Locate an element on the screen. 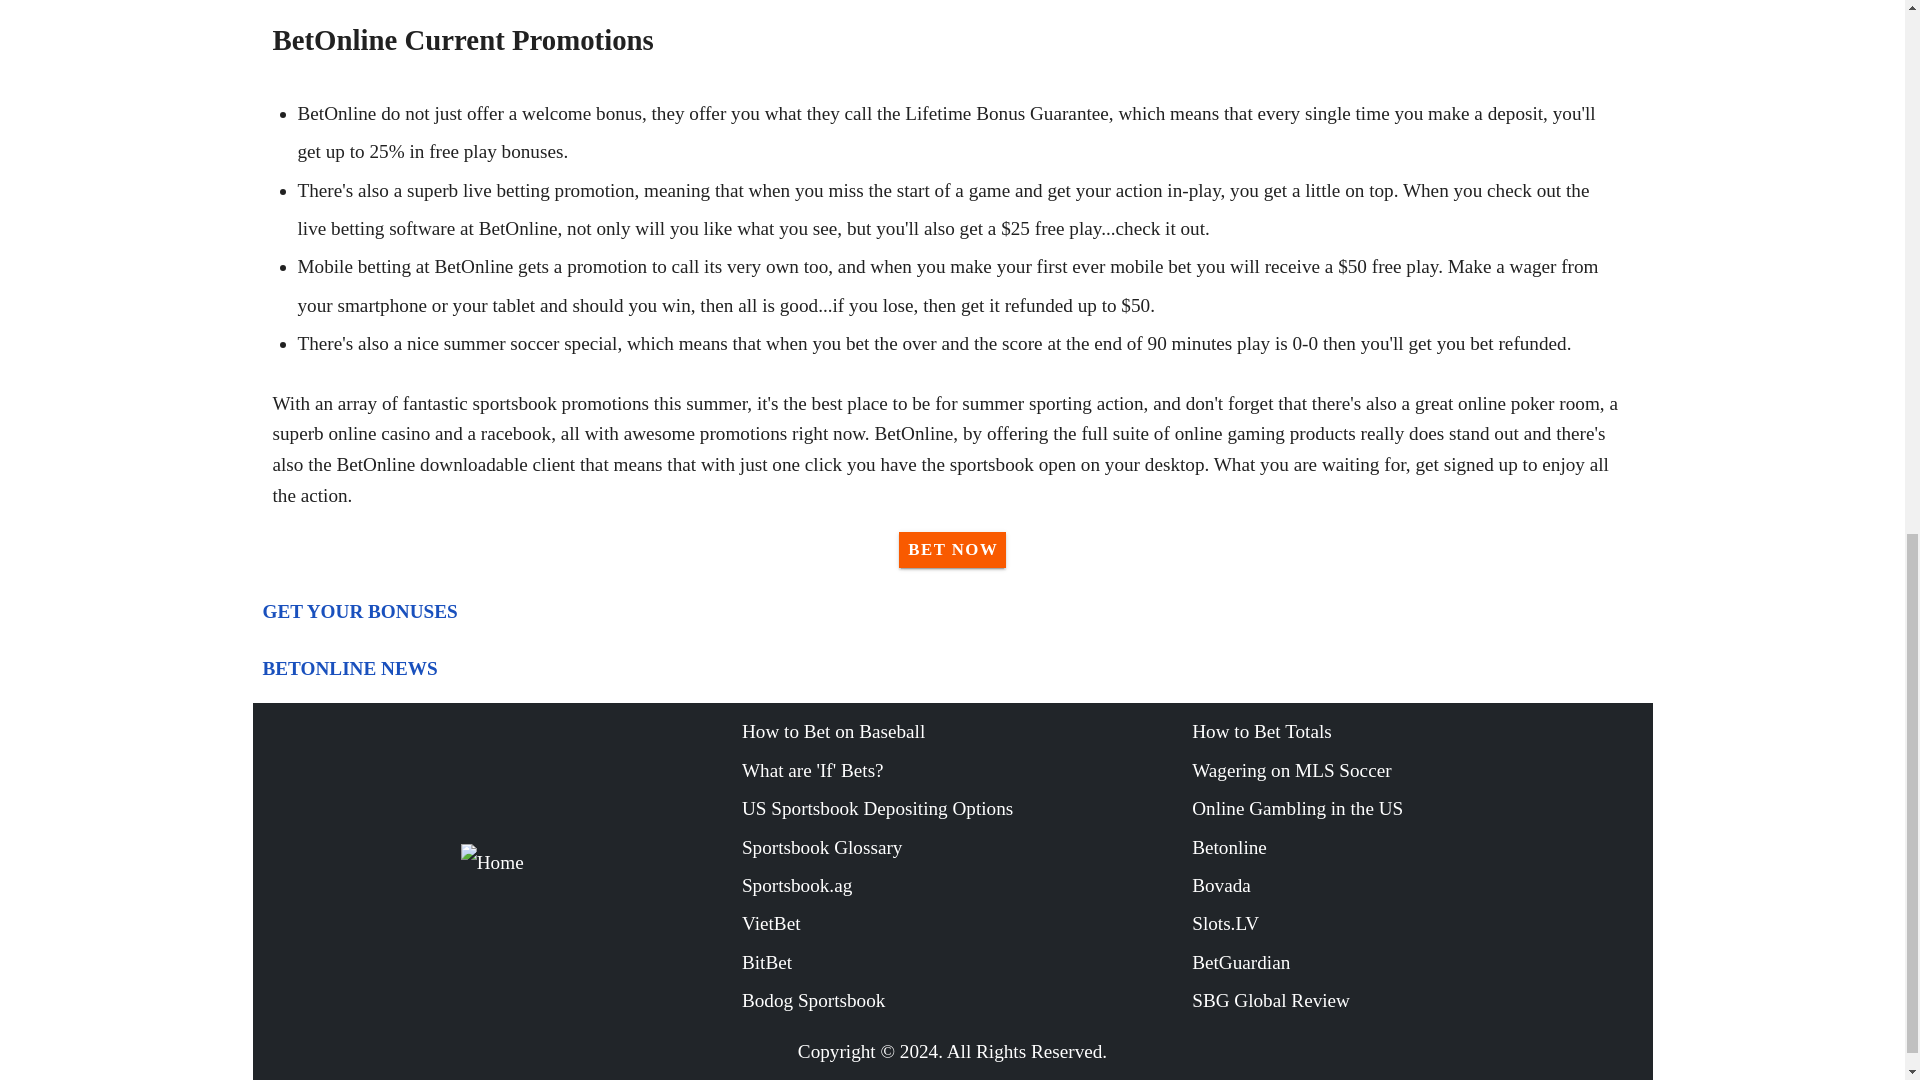 The height and width of the screenshot is (1080, 1920). Sportsbook.ag is located at coordinates (966, 886).